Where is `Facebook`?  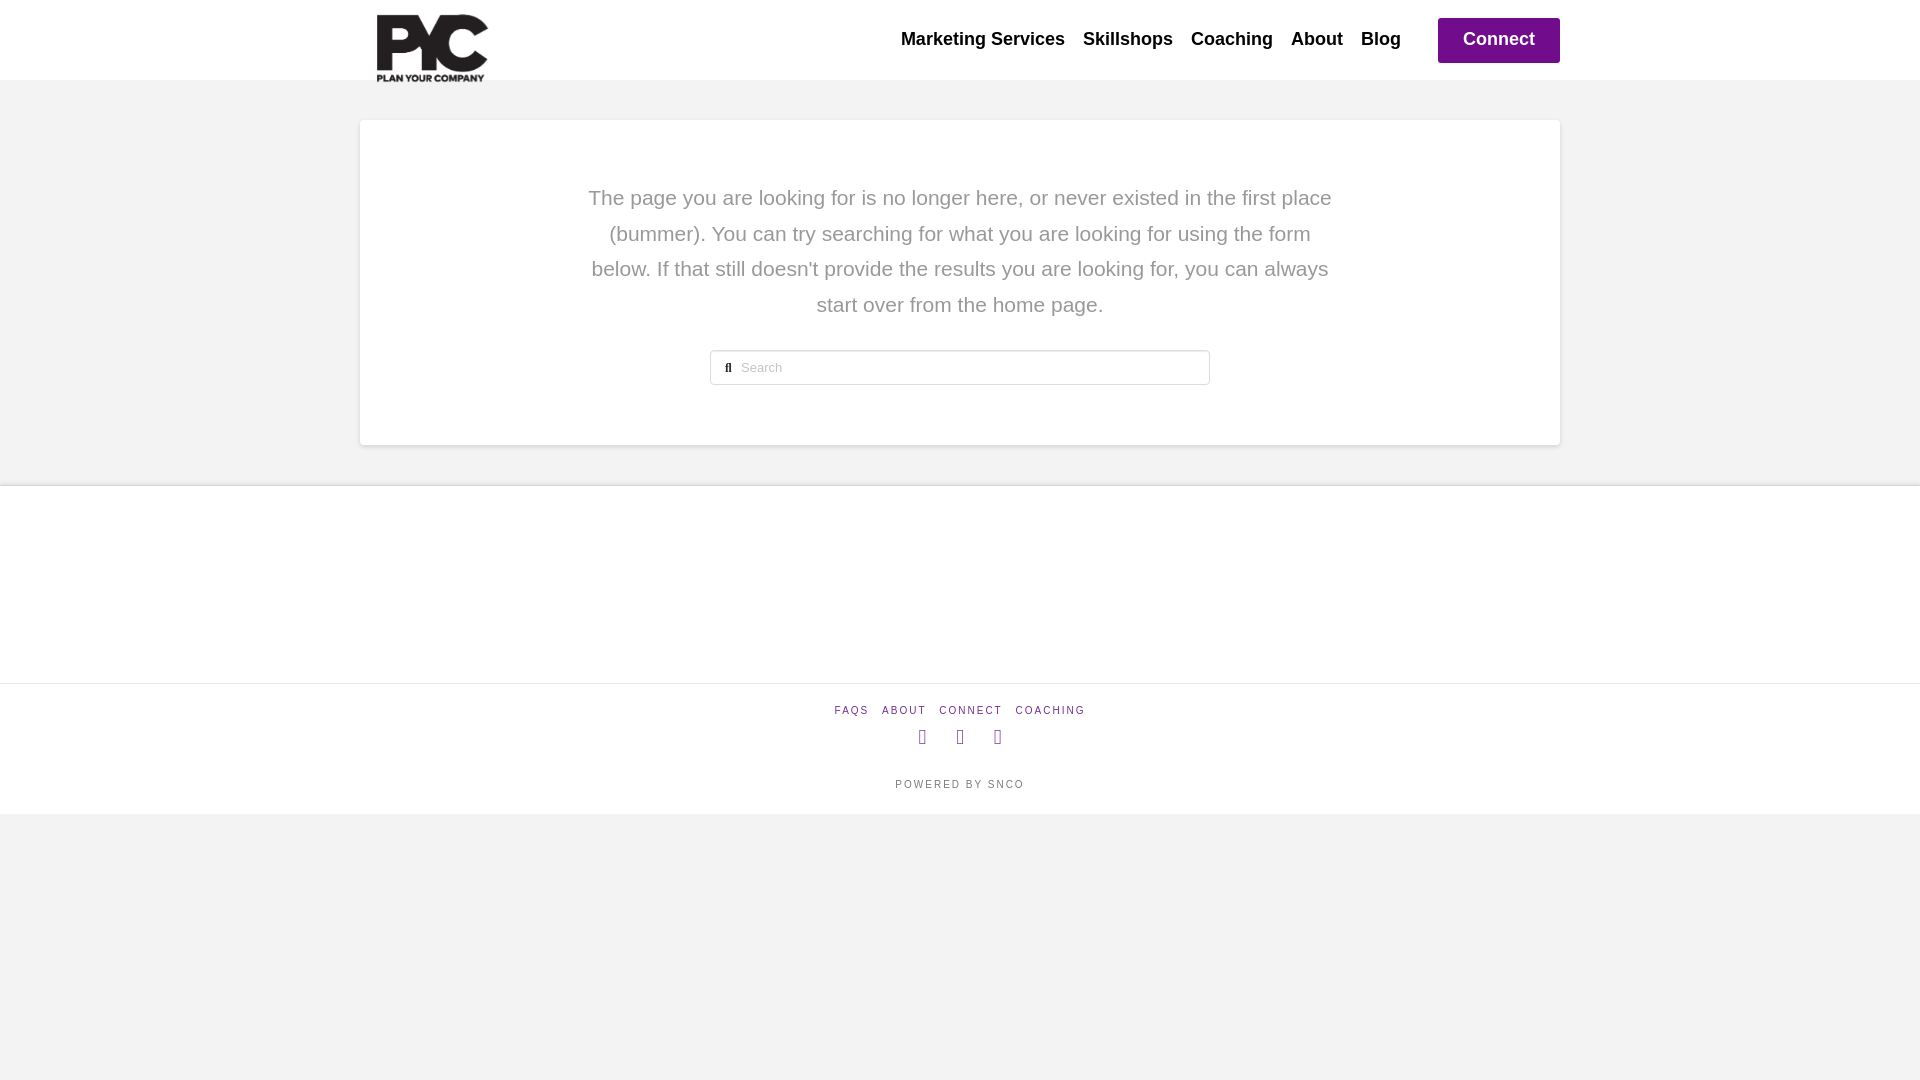
Facebook is located at coordinates (921, 737).